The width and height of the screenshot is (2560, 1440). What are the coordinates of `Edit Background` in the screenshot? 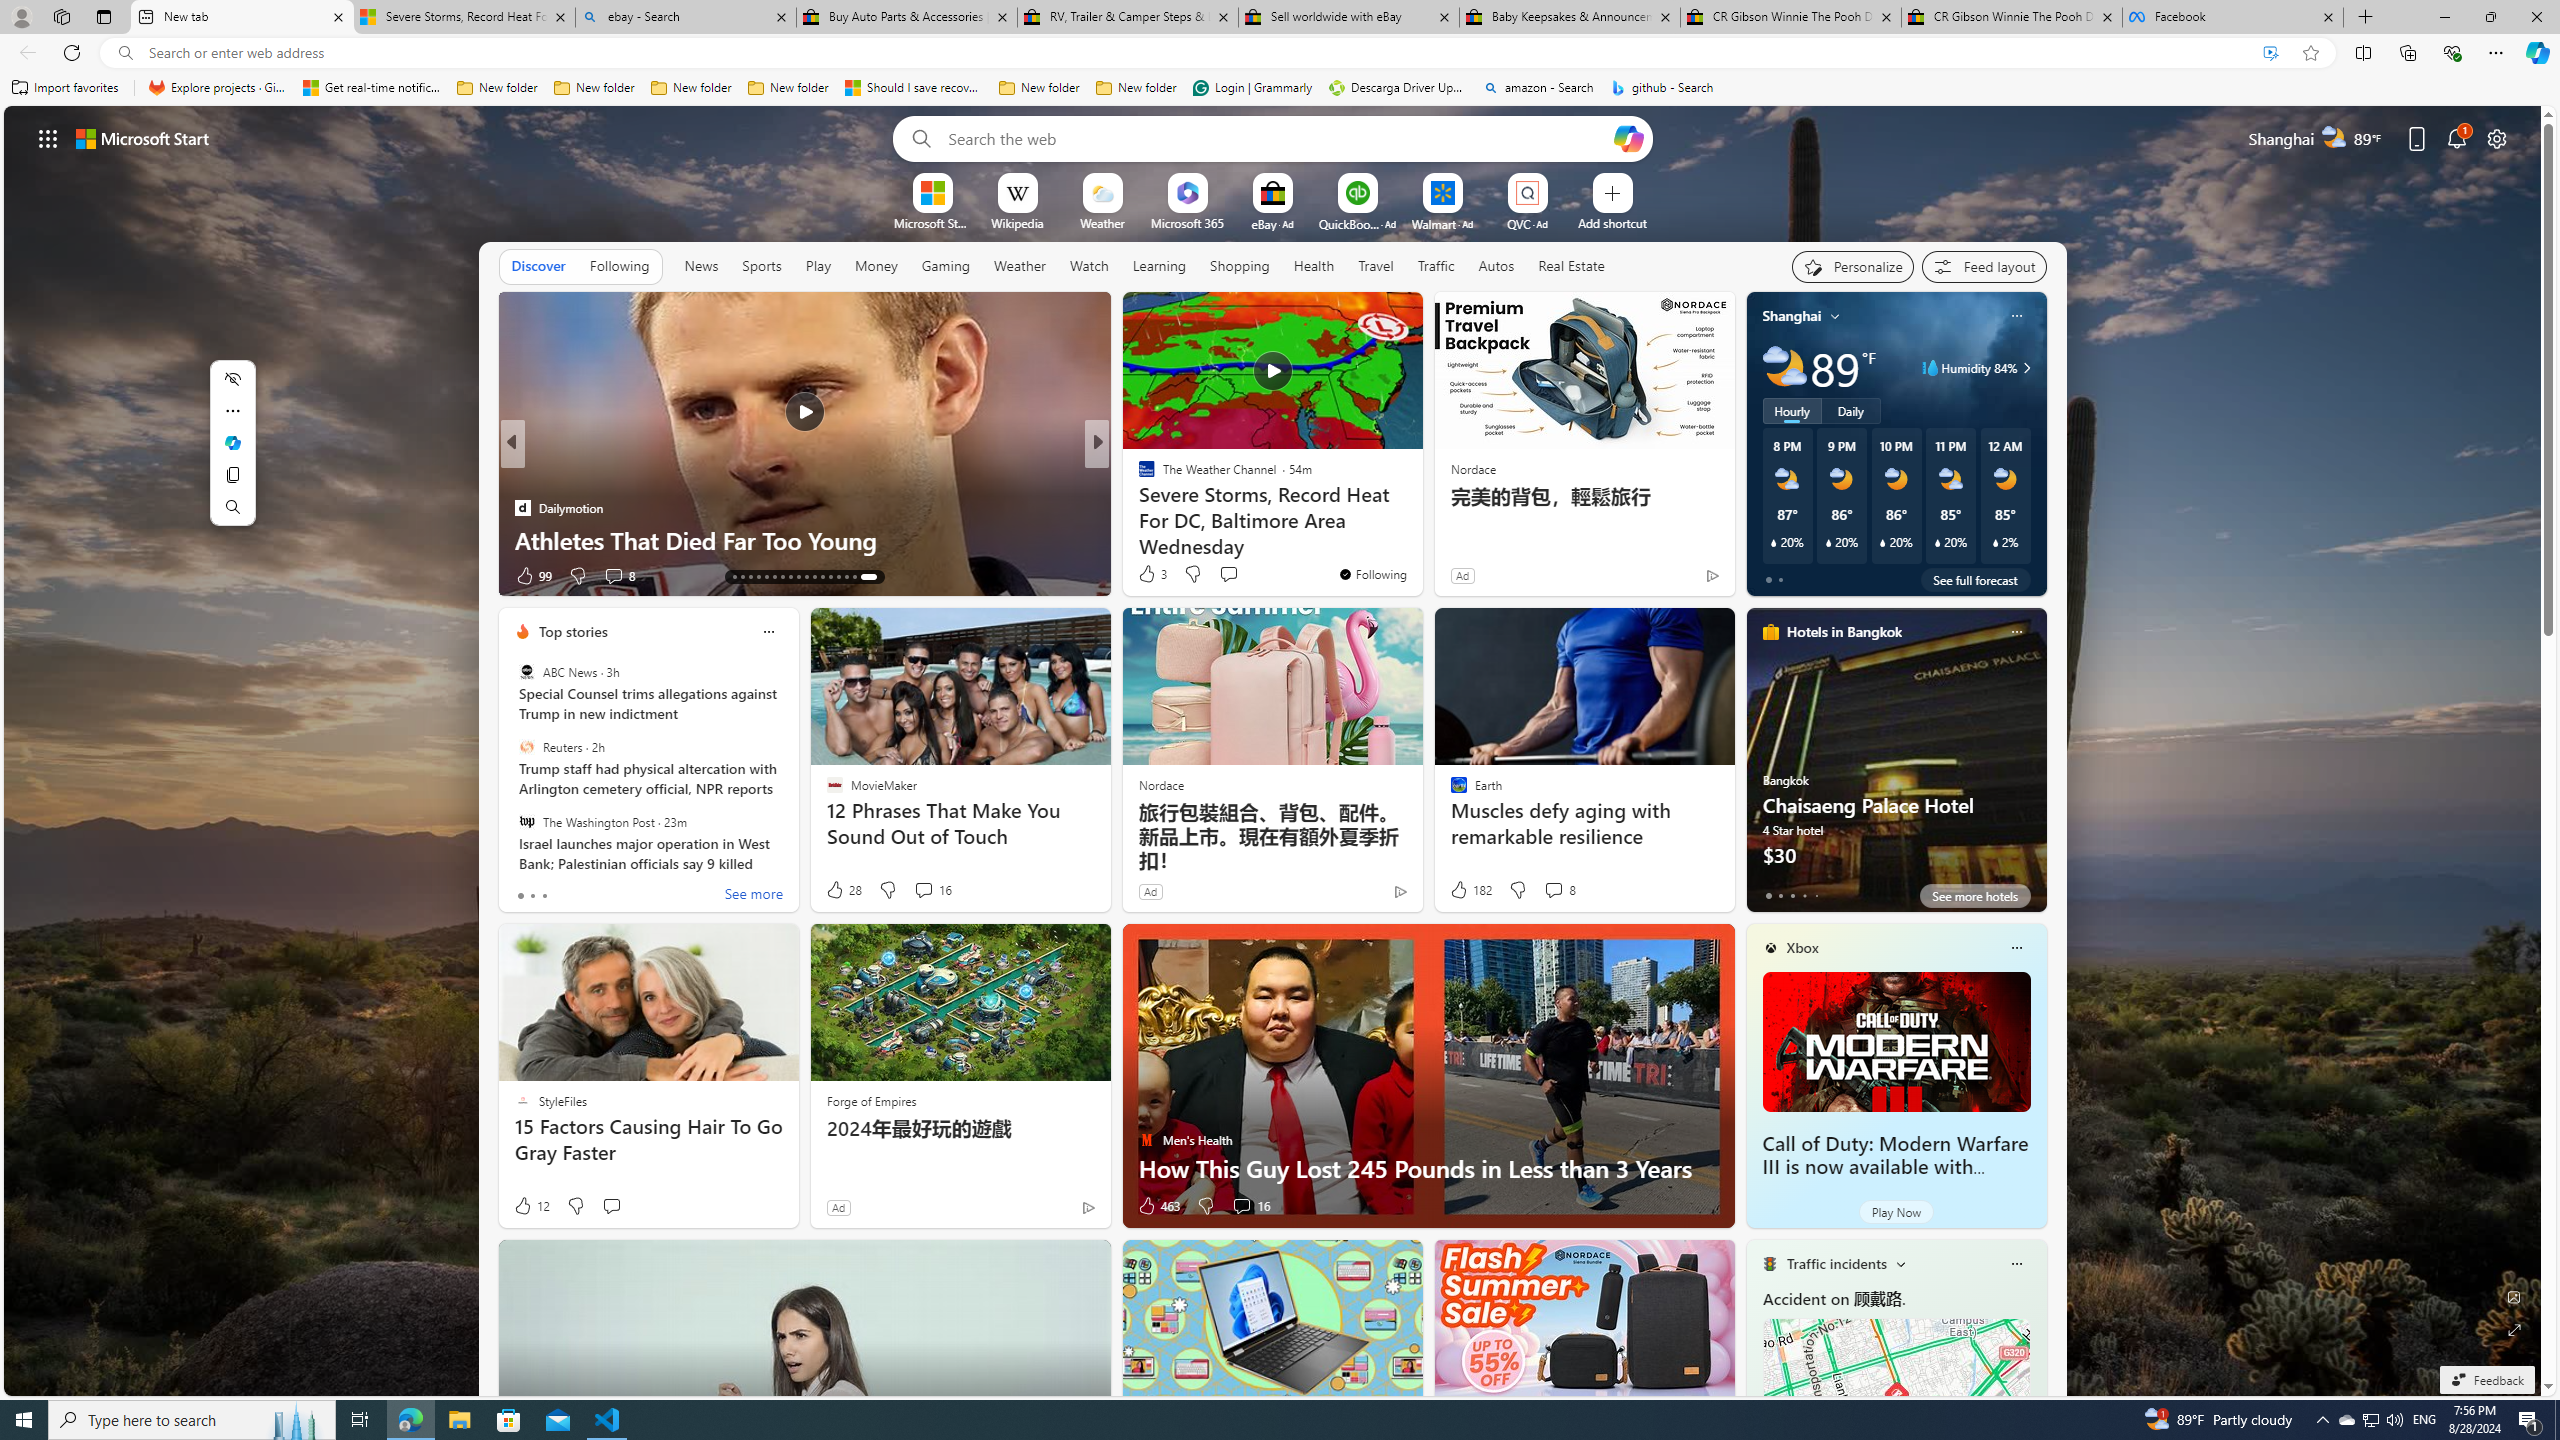 It's located at (2515, 1296).